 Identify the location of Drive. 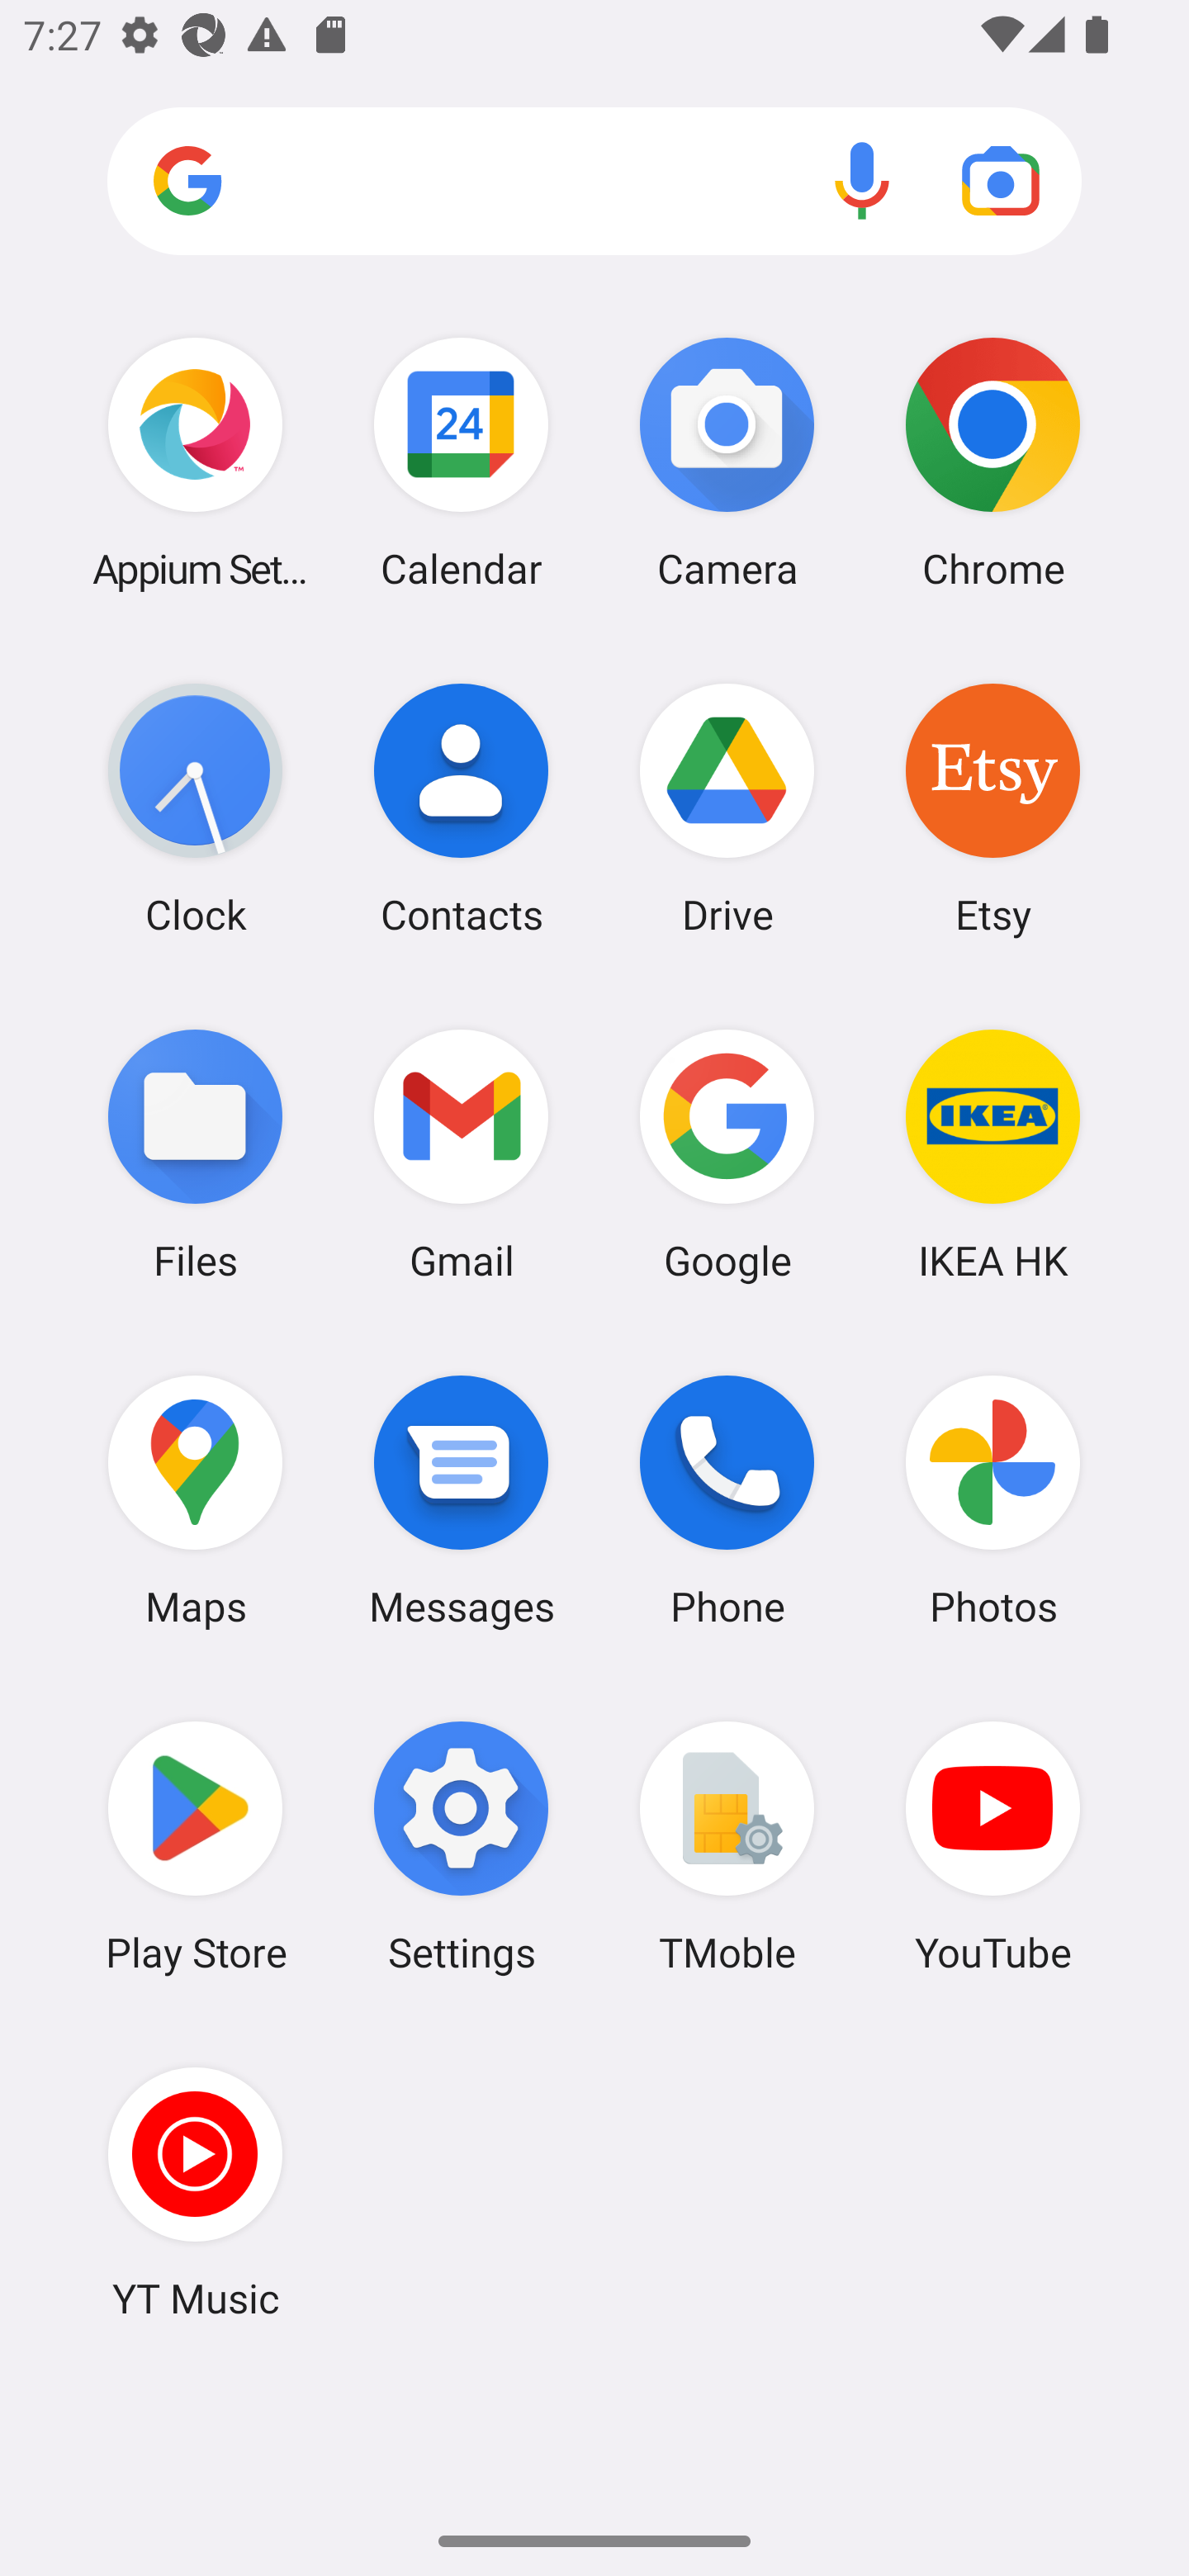
(727, 808).